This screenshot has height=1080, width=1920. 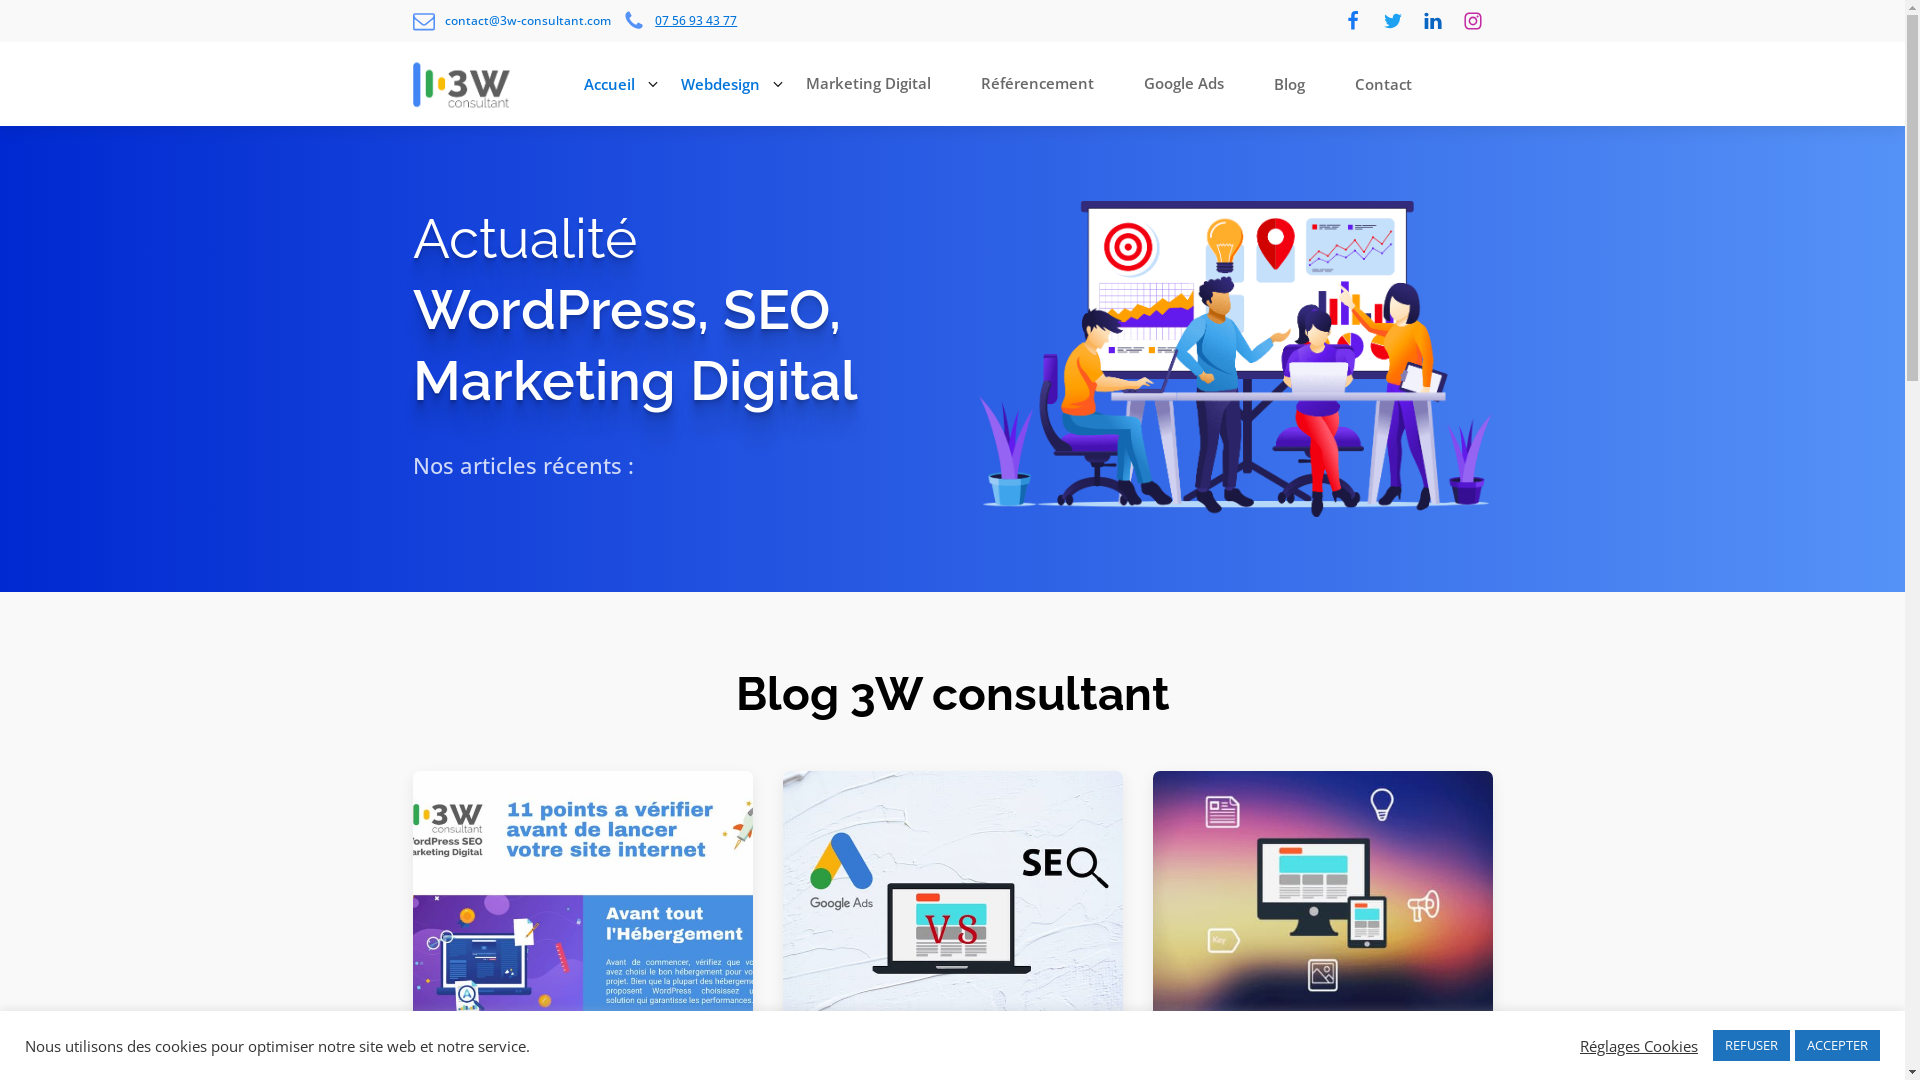 I want to click on contact@3w-consultant.com, so click(x=511, y=21).